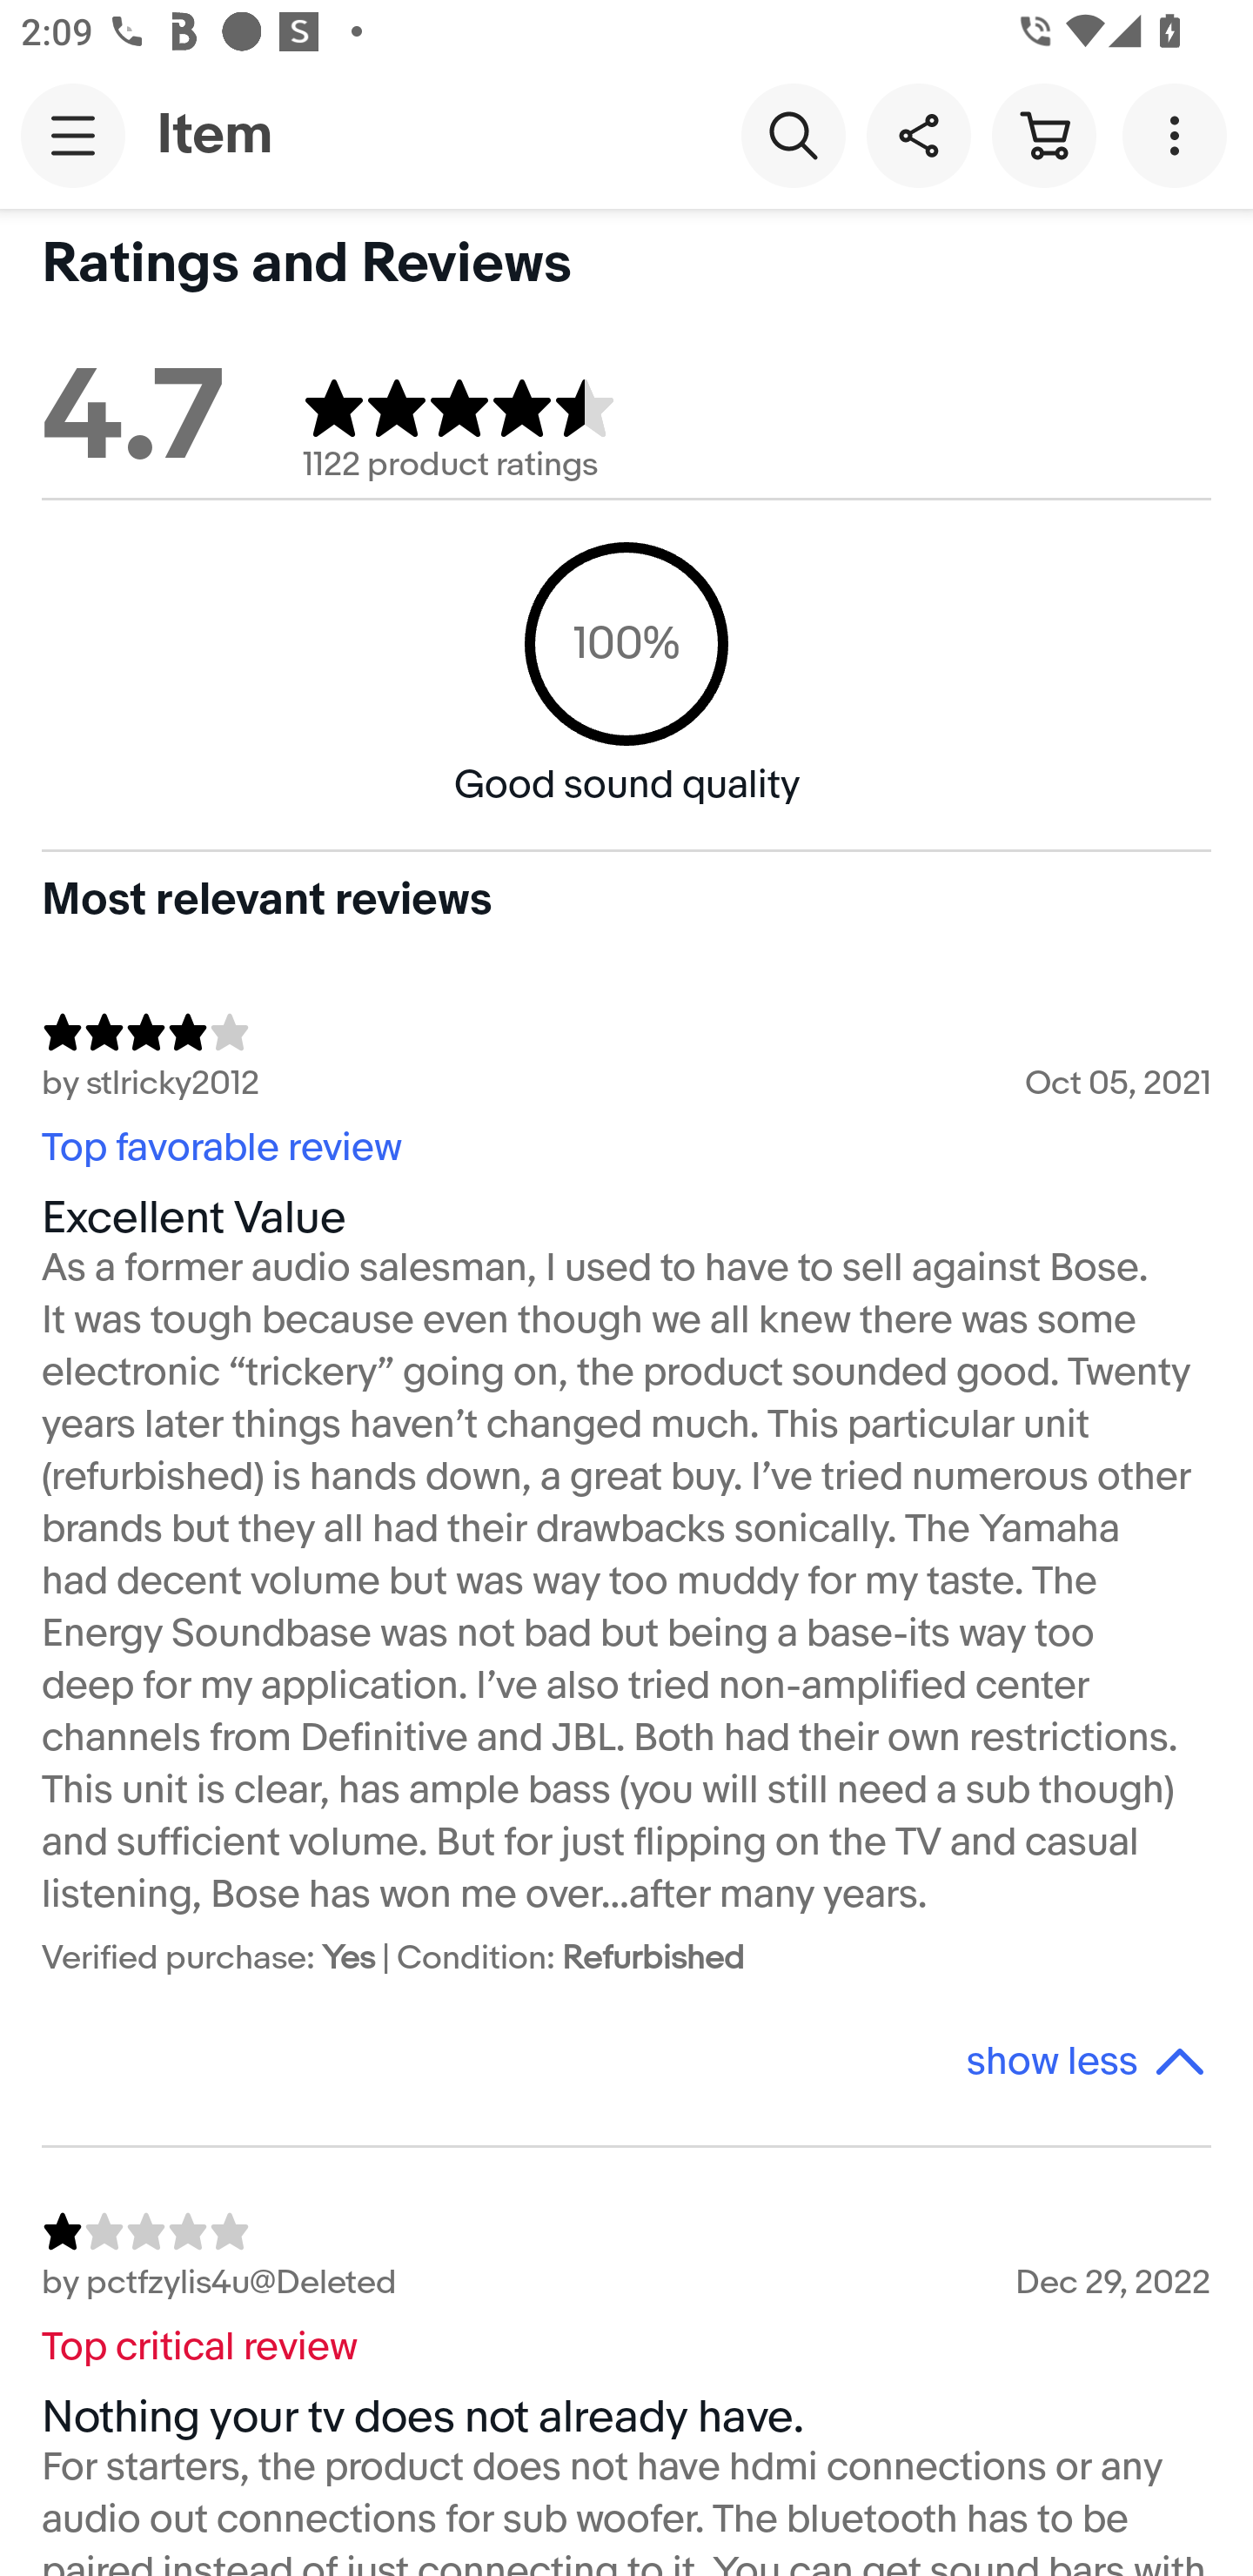 This screenshot has width=1253, height=2576. What do you see at coordinates (73, 135) in the screenshot?
I see `Main navigation, open` at bounding box center [73, 135].